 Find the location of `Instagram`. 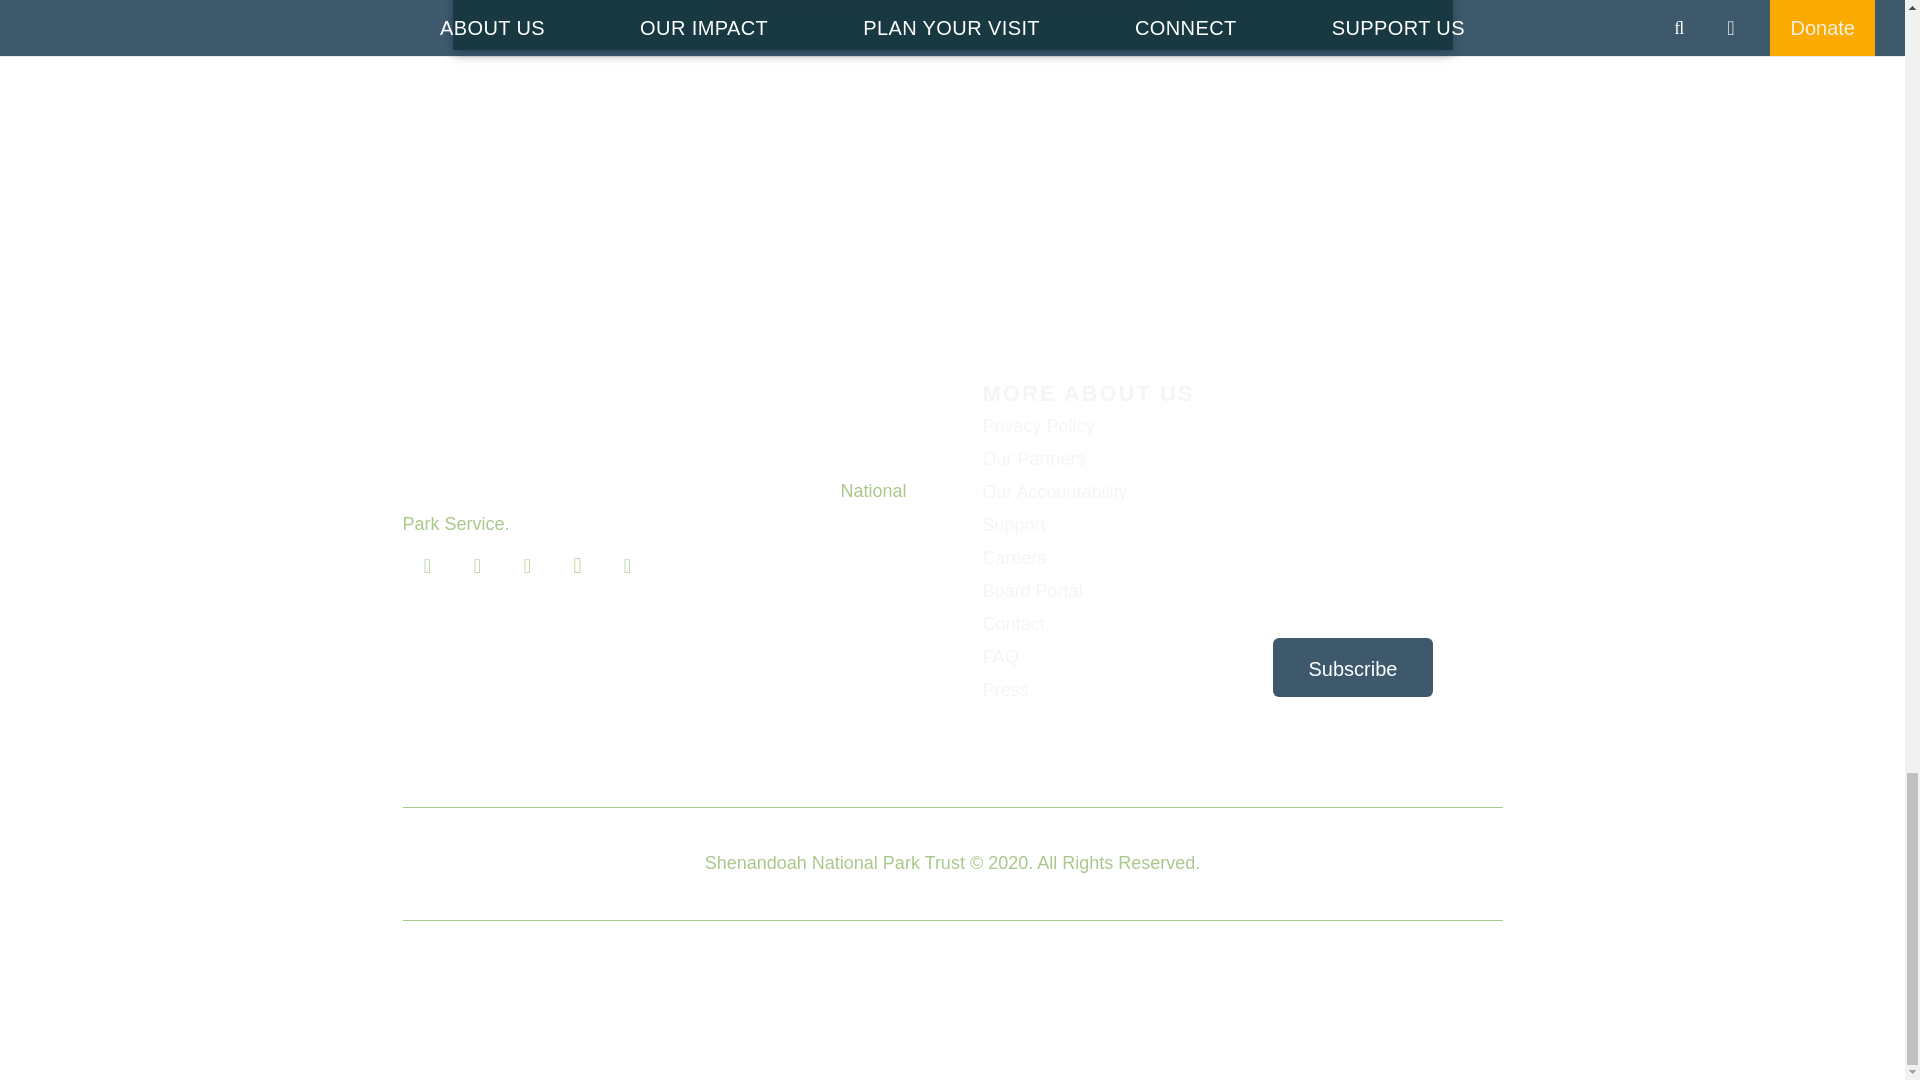

Instagram is located at coordinates (577, 566).